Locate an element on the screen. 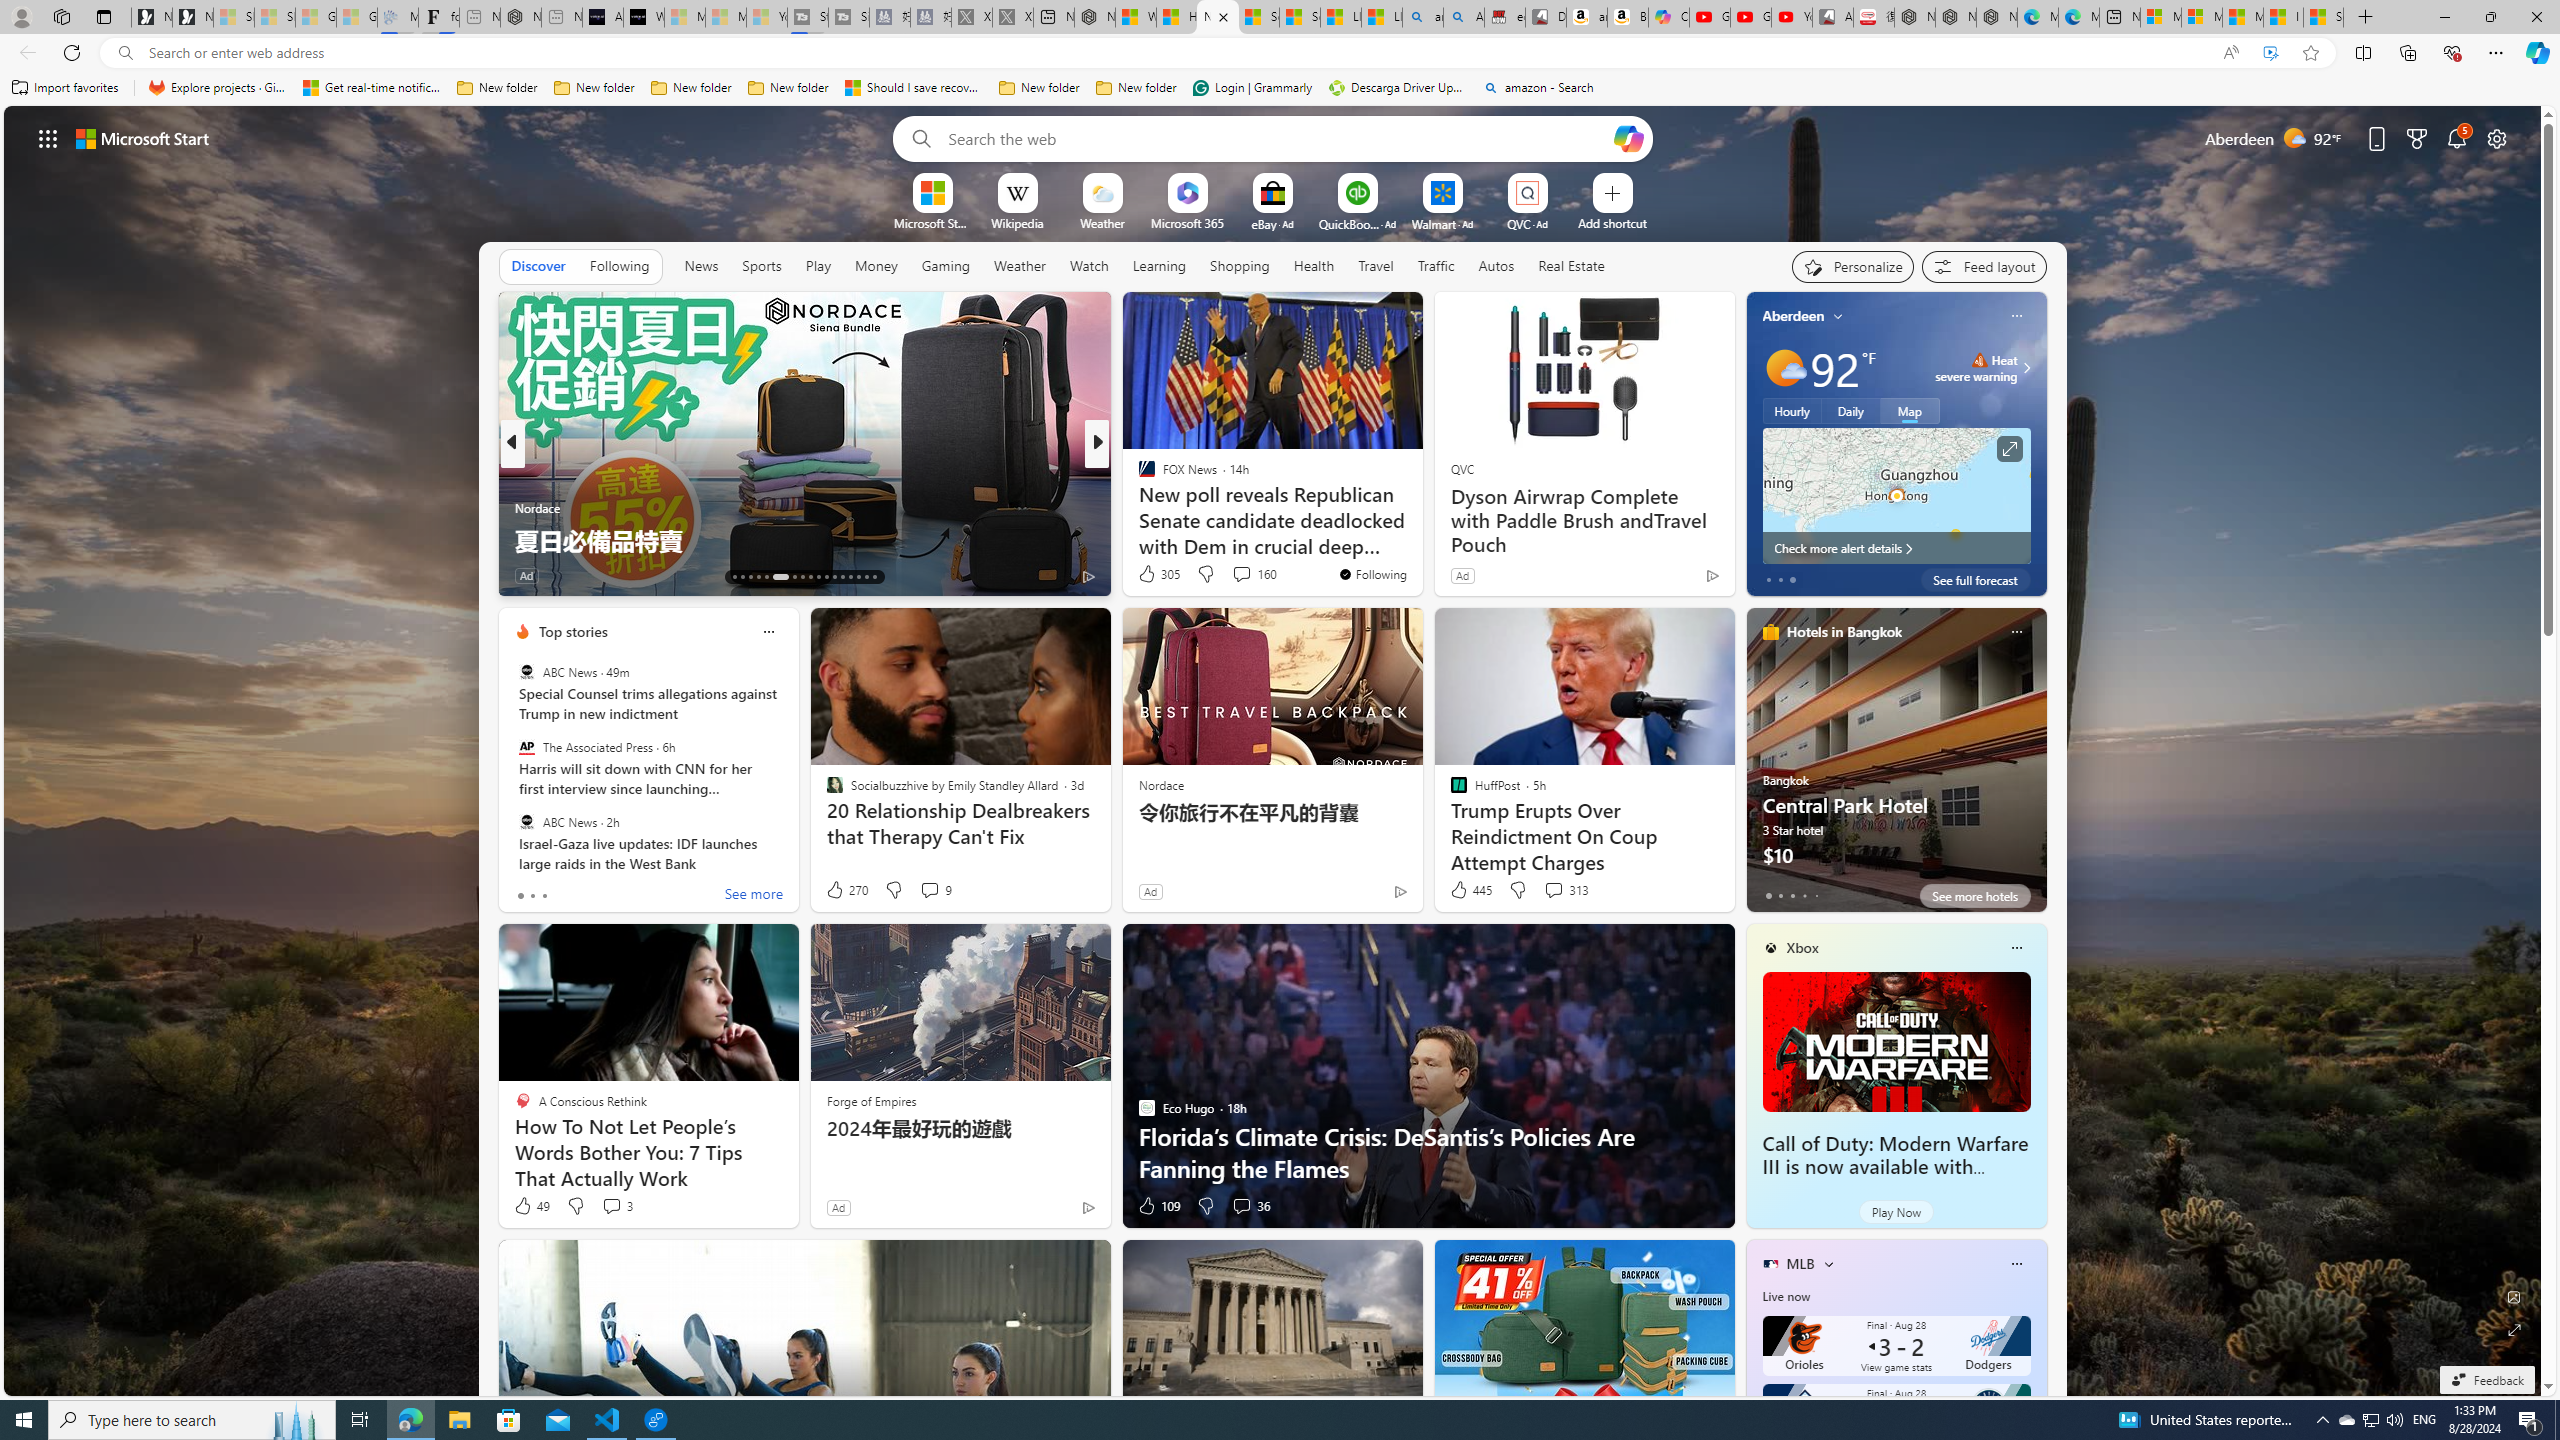  Microsoft Start Sports is located at coordinates (932, 222).